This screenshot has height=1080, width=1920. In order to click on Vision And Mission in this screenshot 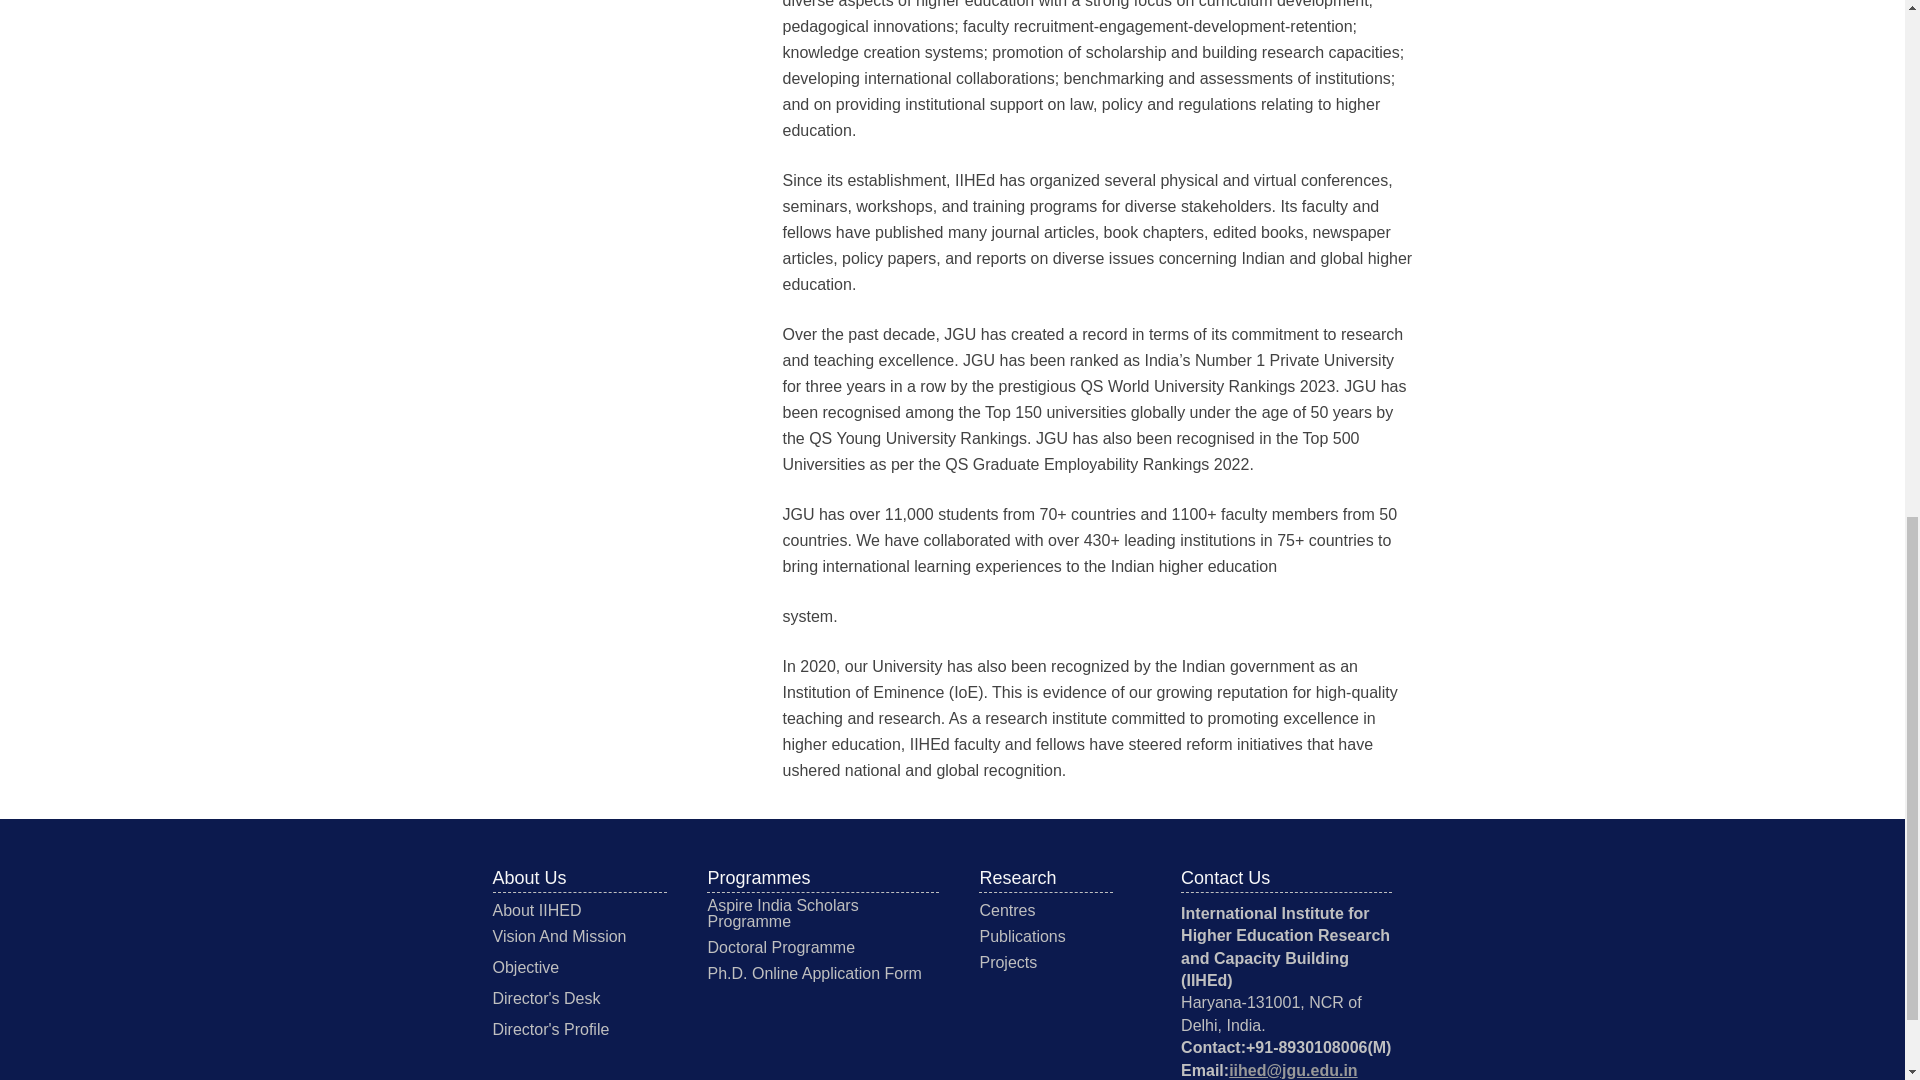, I will do `click(558, 936)`.